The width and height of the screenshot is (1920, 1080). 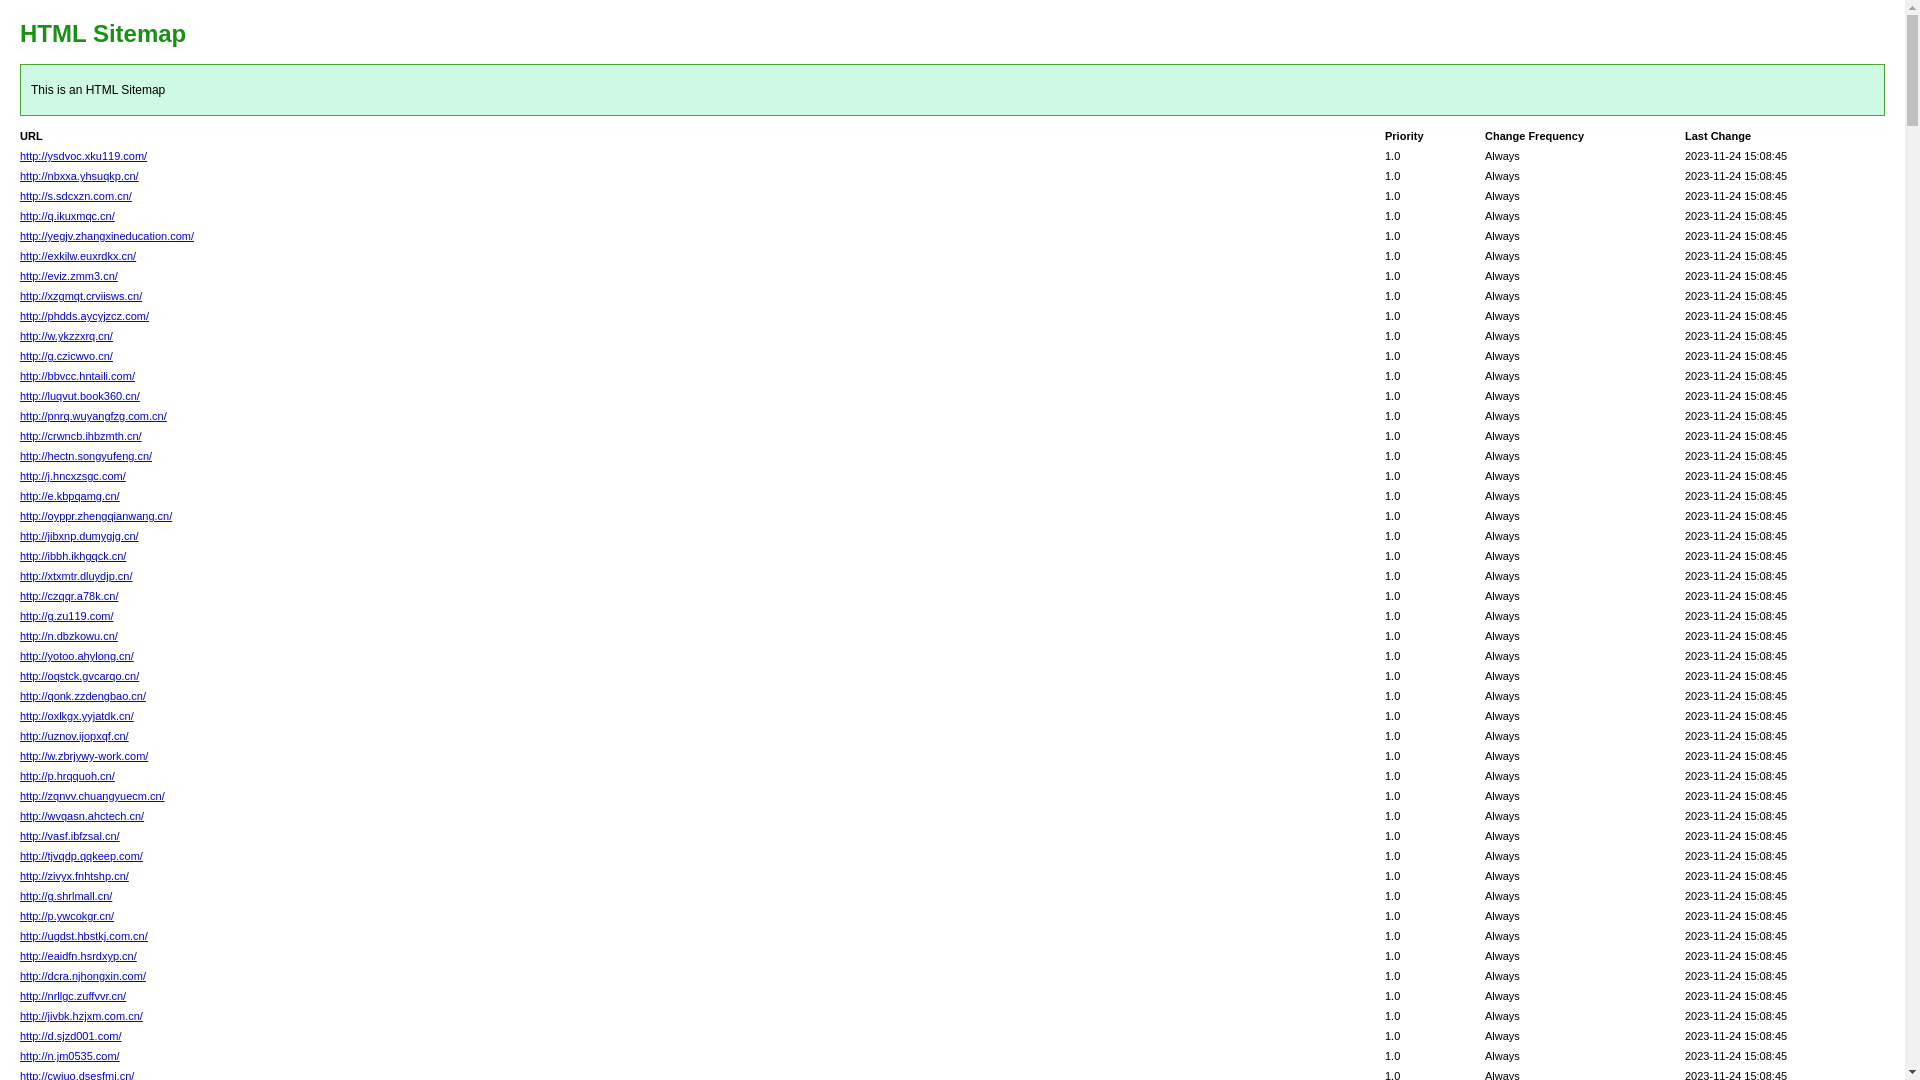 I want to click on http://ysdvoc.xku119.com/, so click(x=84, y=156).